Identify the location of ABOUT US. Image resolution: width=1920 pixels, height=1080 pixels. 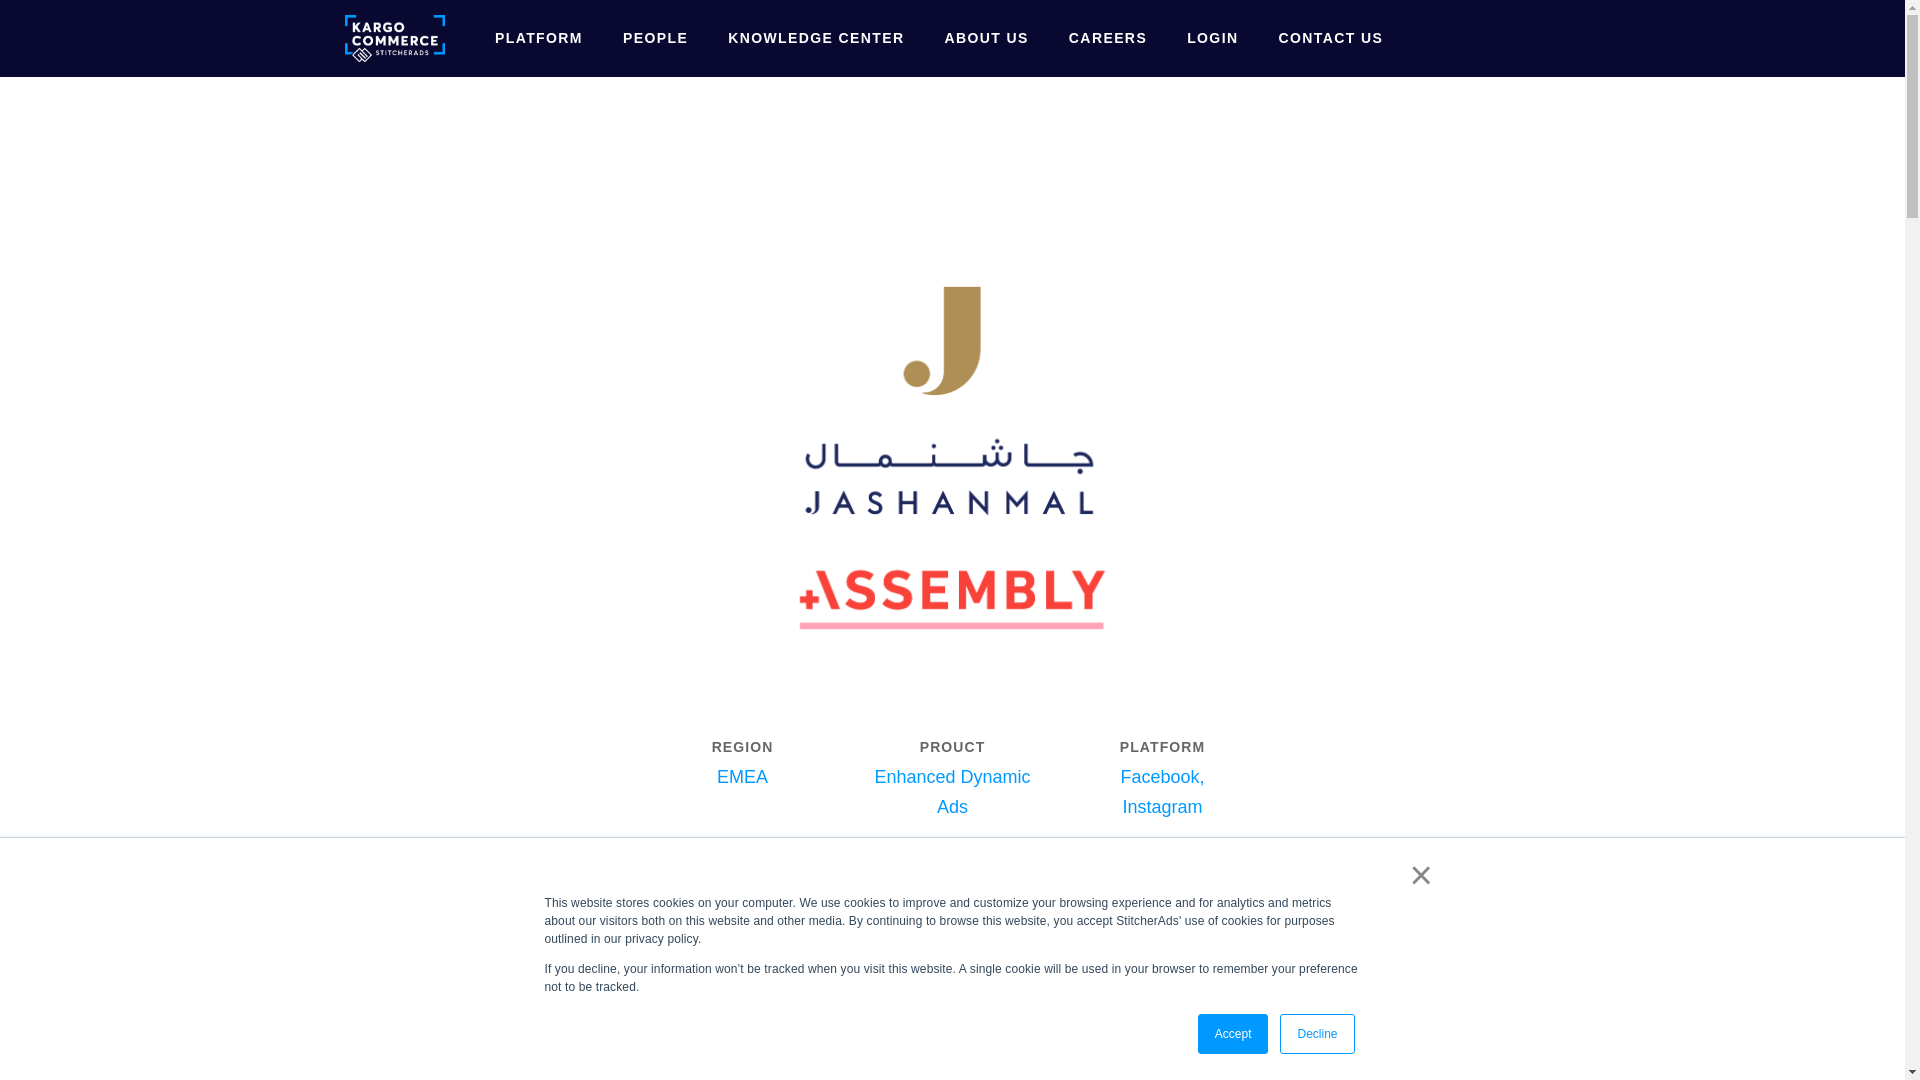
(986, 38).